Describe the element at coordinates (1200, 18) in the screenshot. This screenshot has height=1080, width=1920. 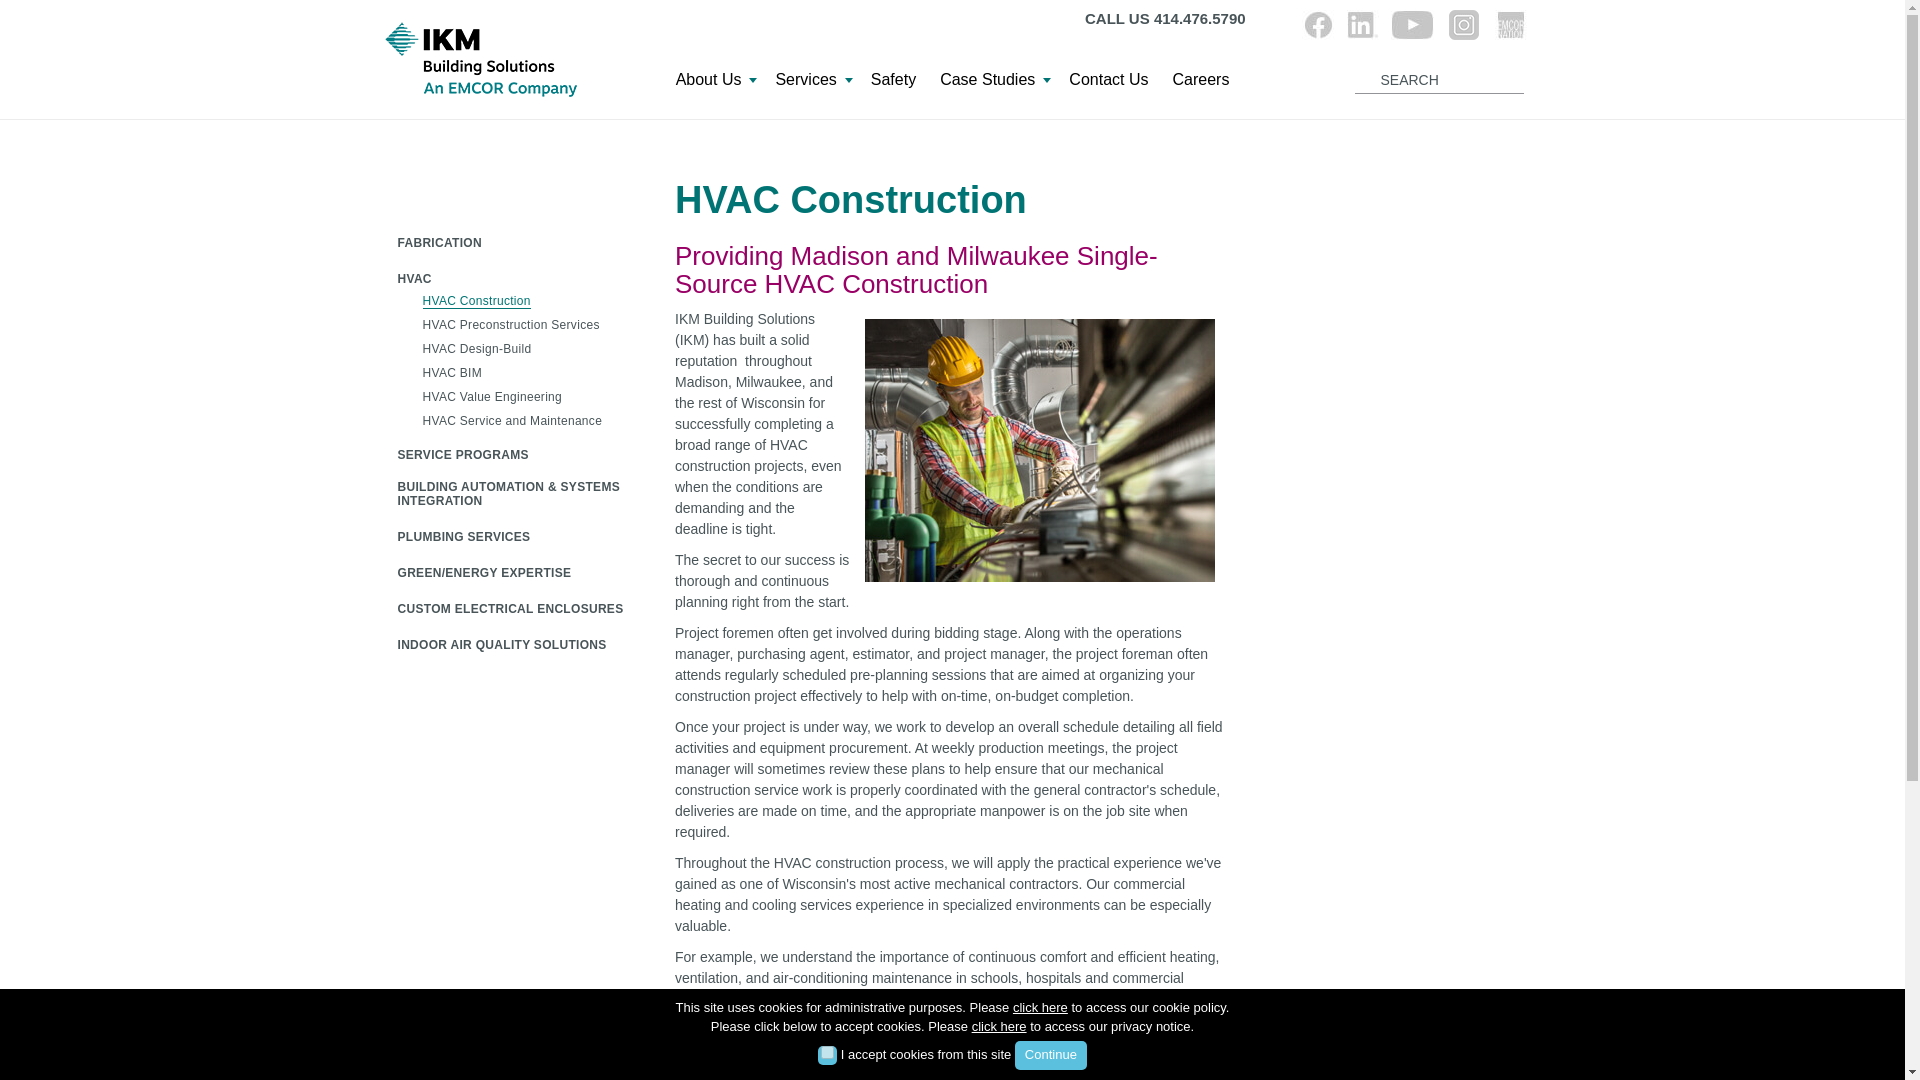
I see `414.476.5790` at that location.